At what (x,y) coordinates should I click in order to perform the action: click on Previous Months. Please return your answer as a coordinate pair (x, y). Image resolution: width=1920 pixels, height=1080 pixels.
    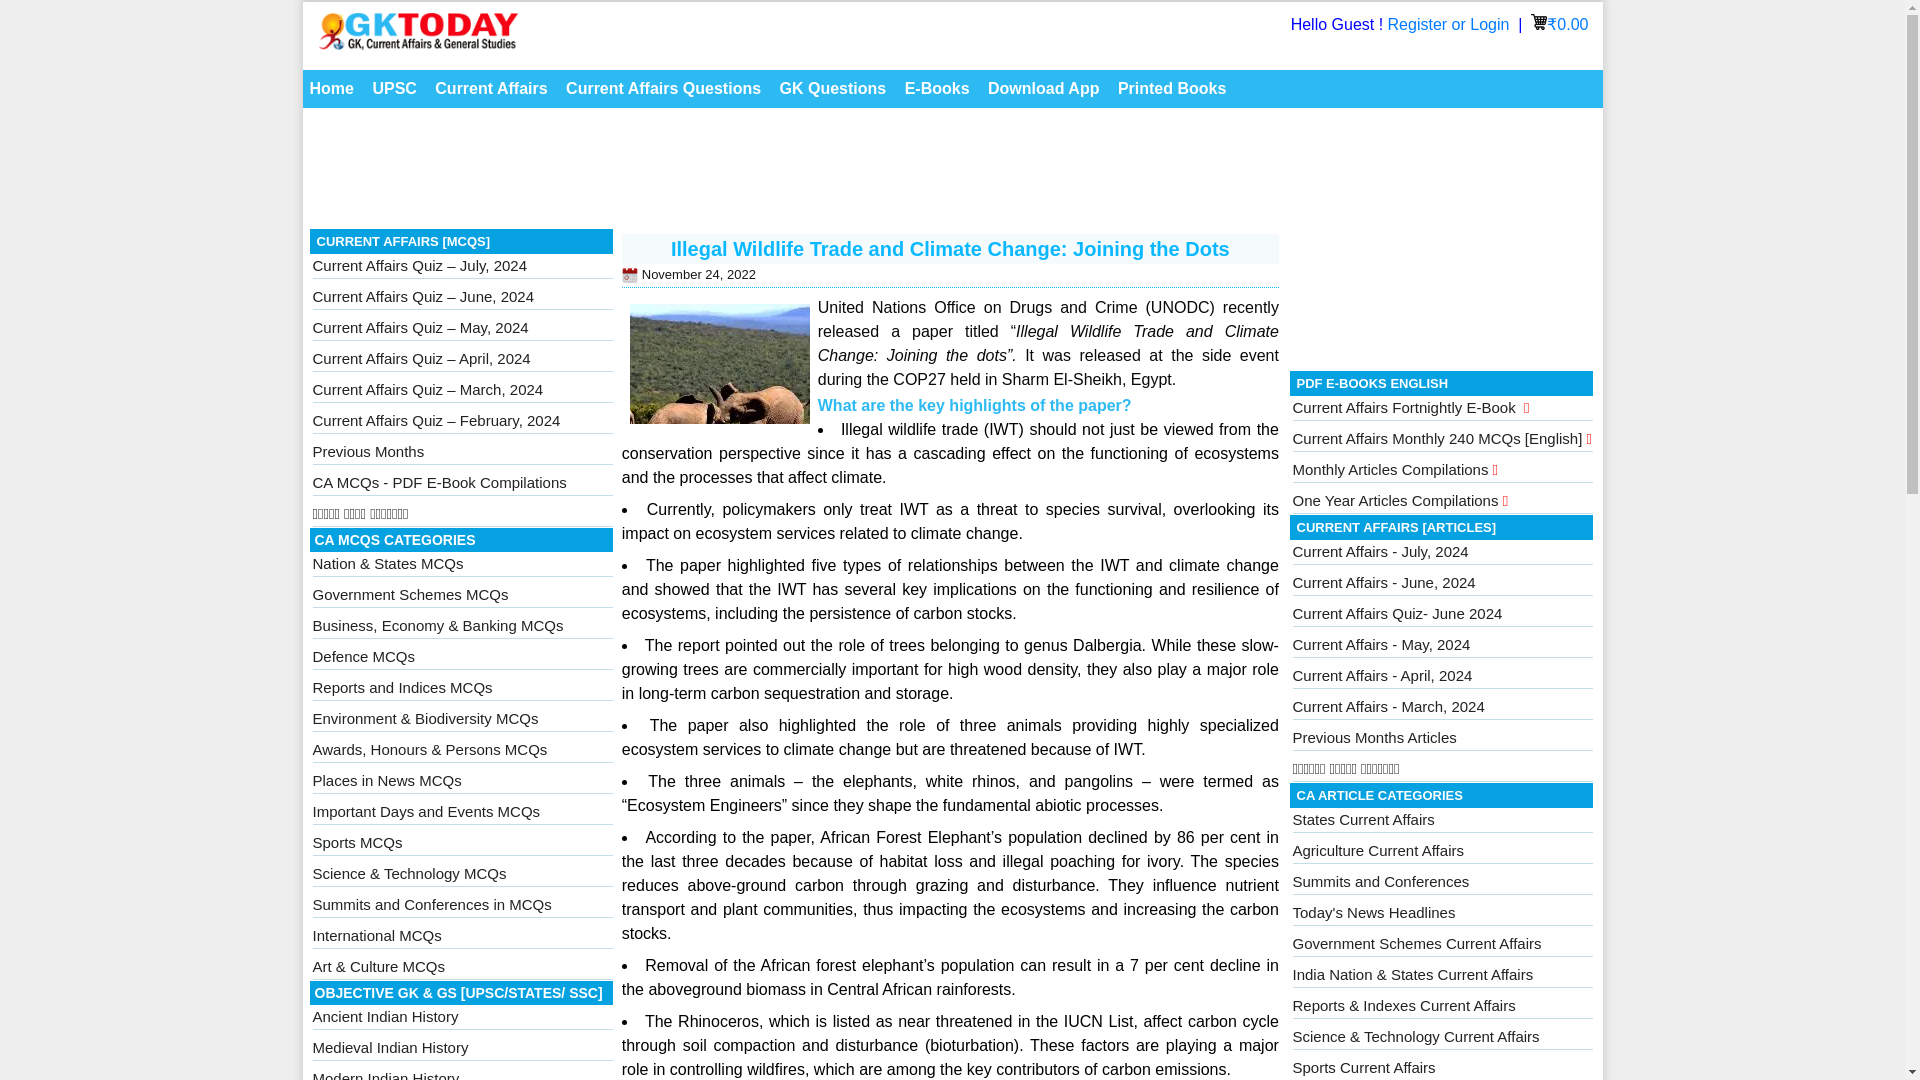
    Looking at the image, I should click on (368, 451).